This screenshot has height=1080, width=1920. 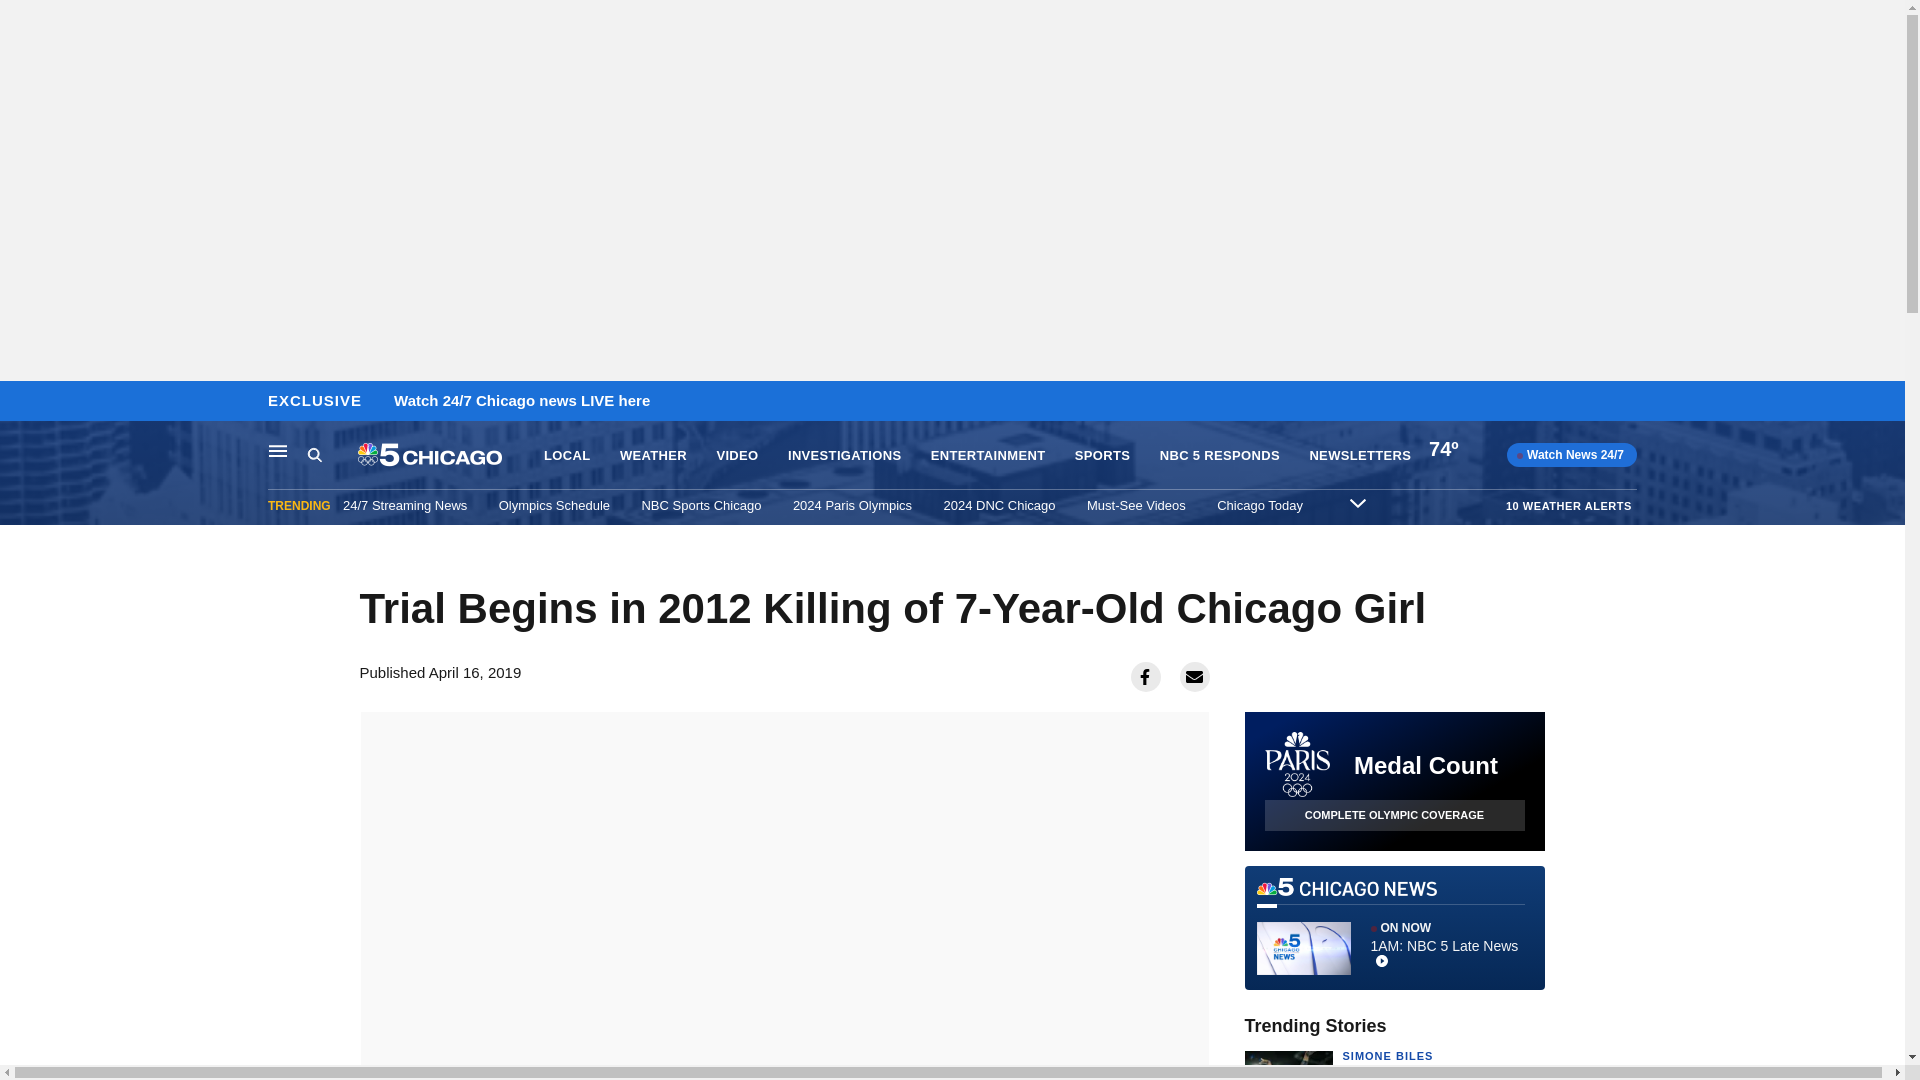 What do you see at coordinates (852, 505) in the screenshot?
I see `2024 Paris Olympics` at bounding box center [852, 505].